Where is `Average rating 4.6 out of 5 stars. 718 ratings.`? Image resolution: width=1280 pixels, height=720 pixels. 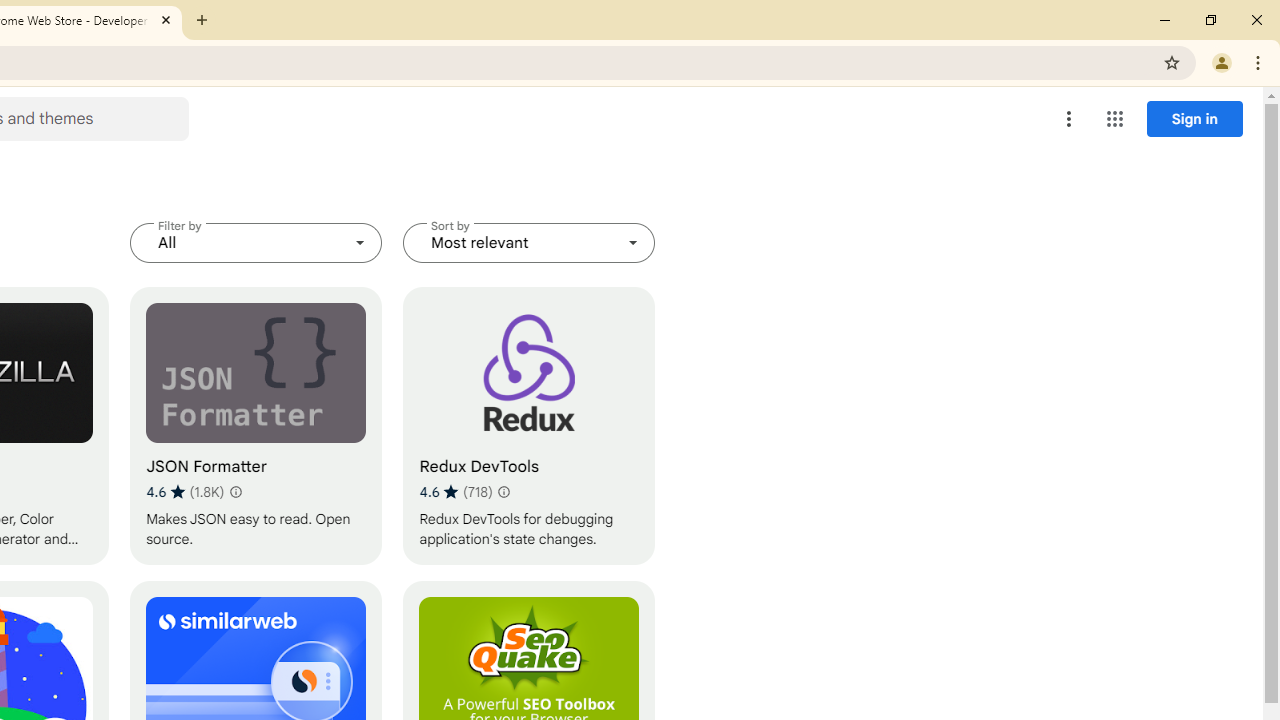 Average rating 4.6 out of 5 stars. 718 ratings. is located at coordinates (455, 491).